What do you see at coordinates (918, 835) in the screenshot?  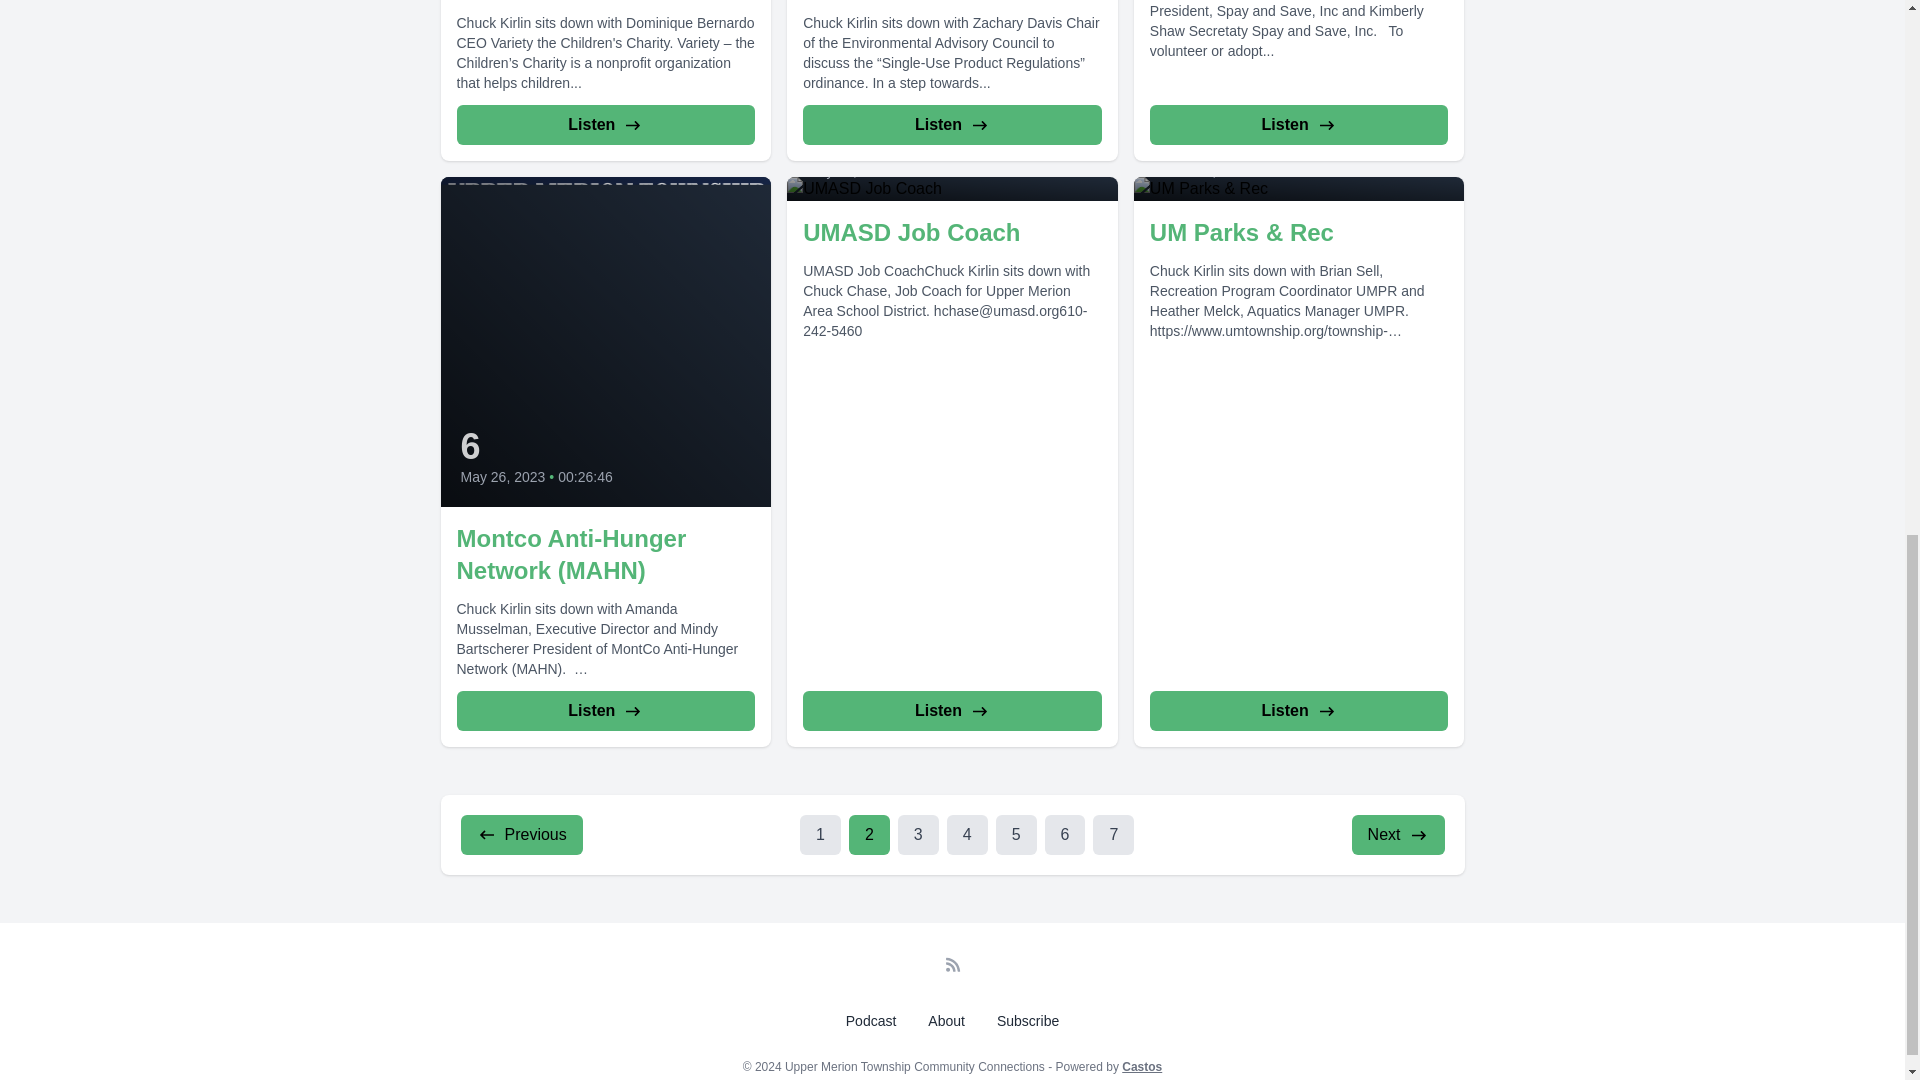 I see `3` at bounding box center [918, 835].